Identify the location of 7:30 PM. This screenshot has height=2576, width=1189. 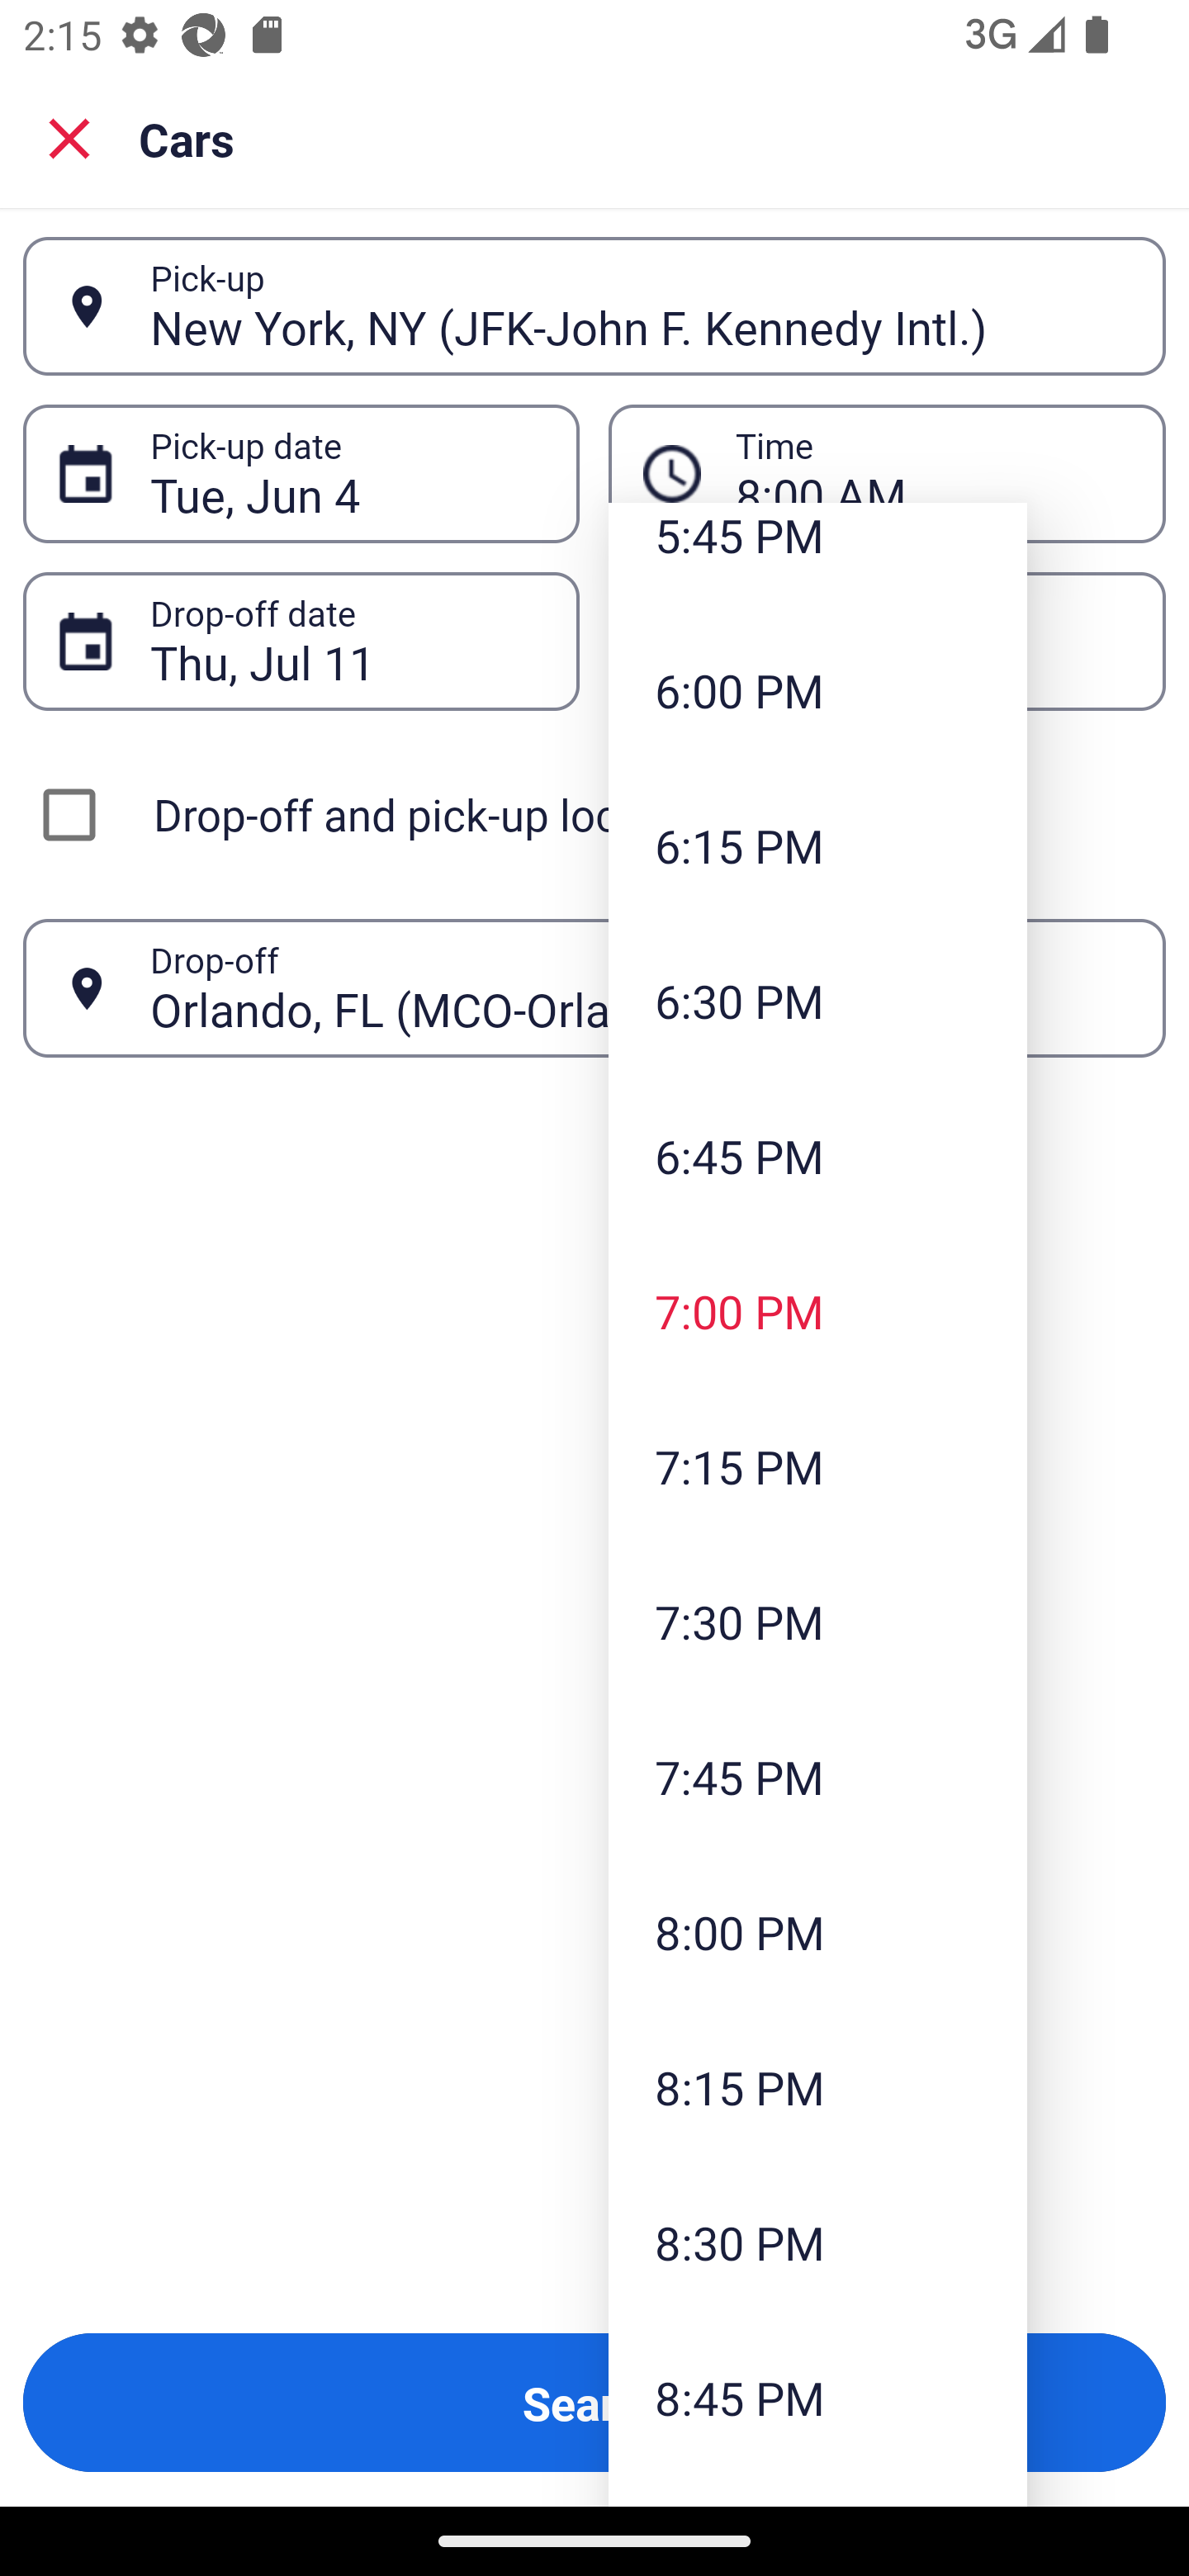
(817, 1622).